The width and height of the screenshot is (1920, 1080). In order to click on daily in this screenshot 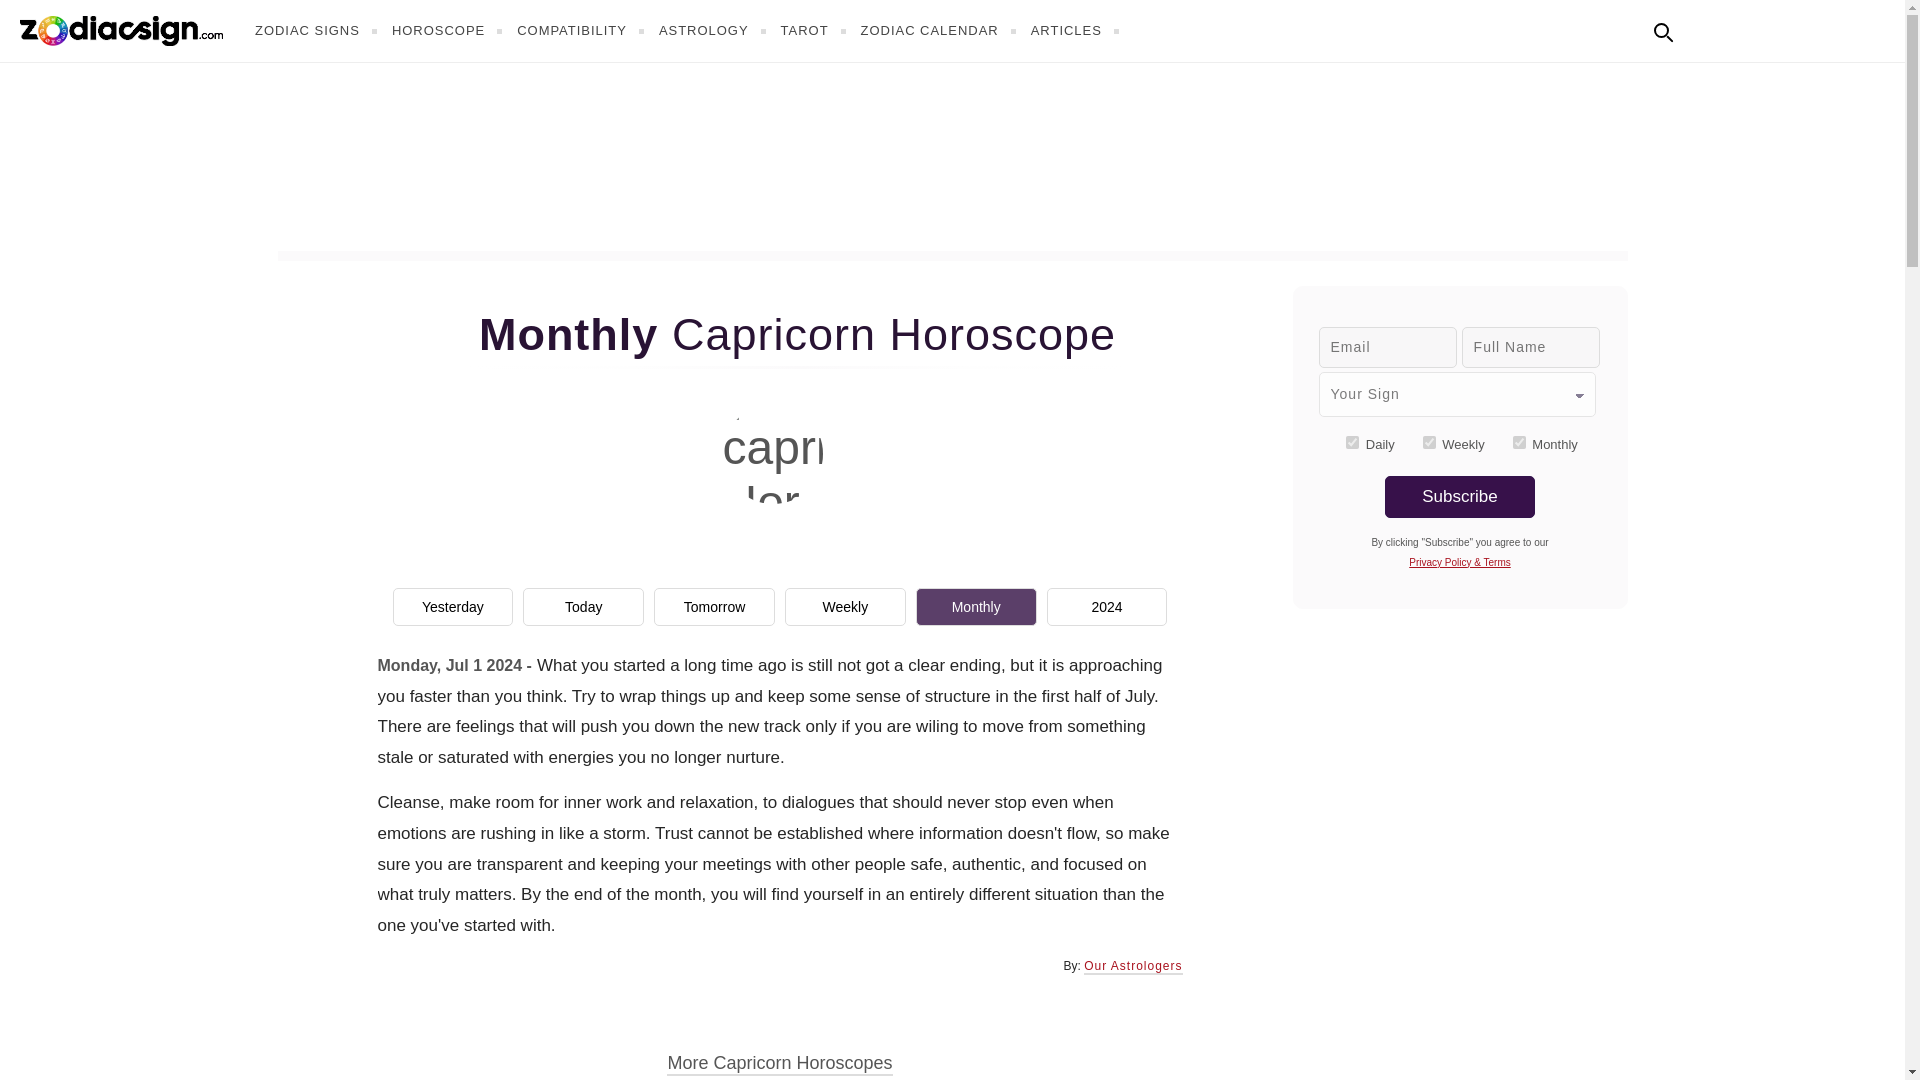, I will do `click(1352, 442)`.